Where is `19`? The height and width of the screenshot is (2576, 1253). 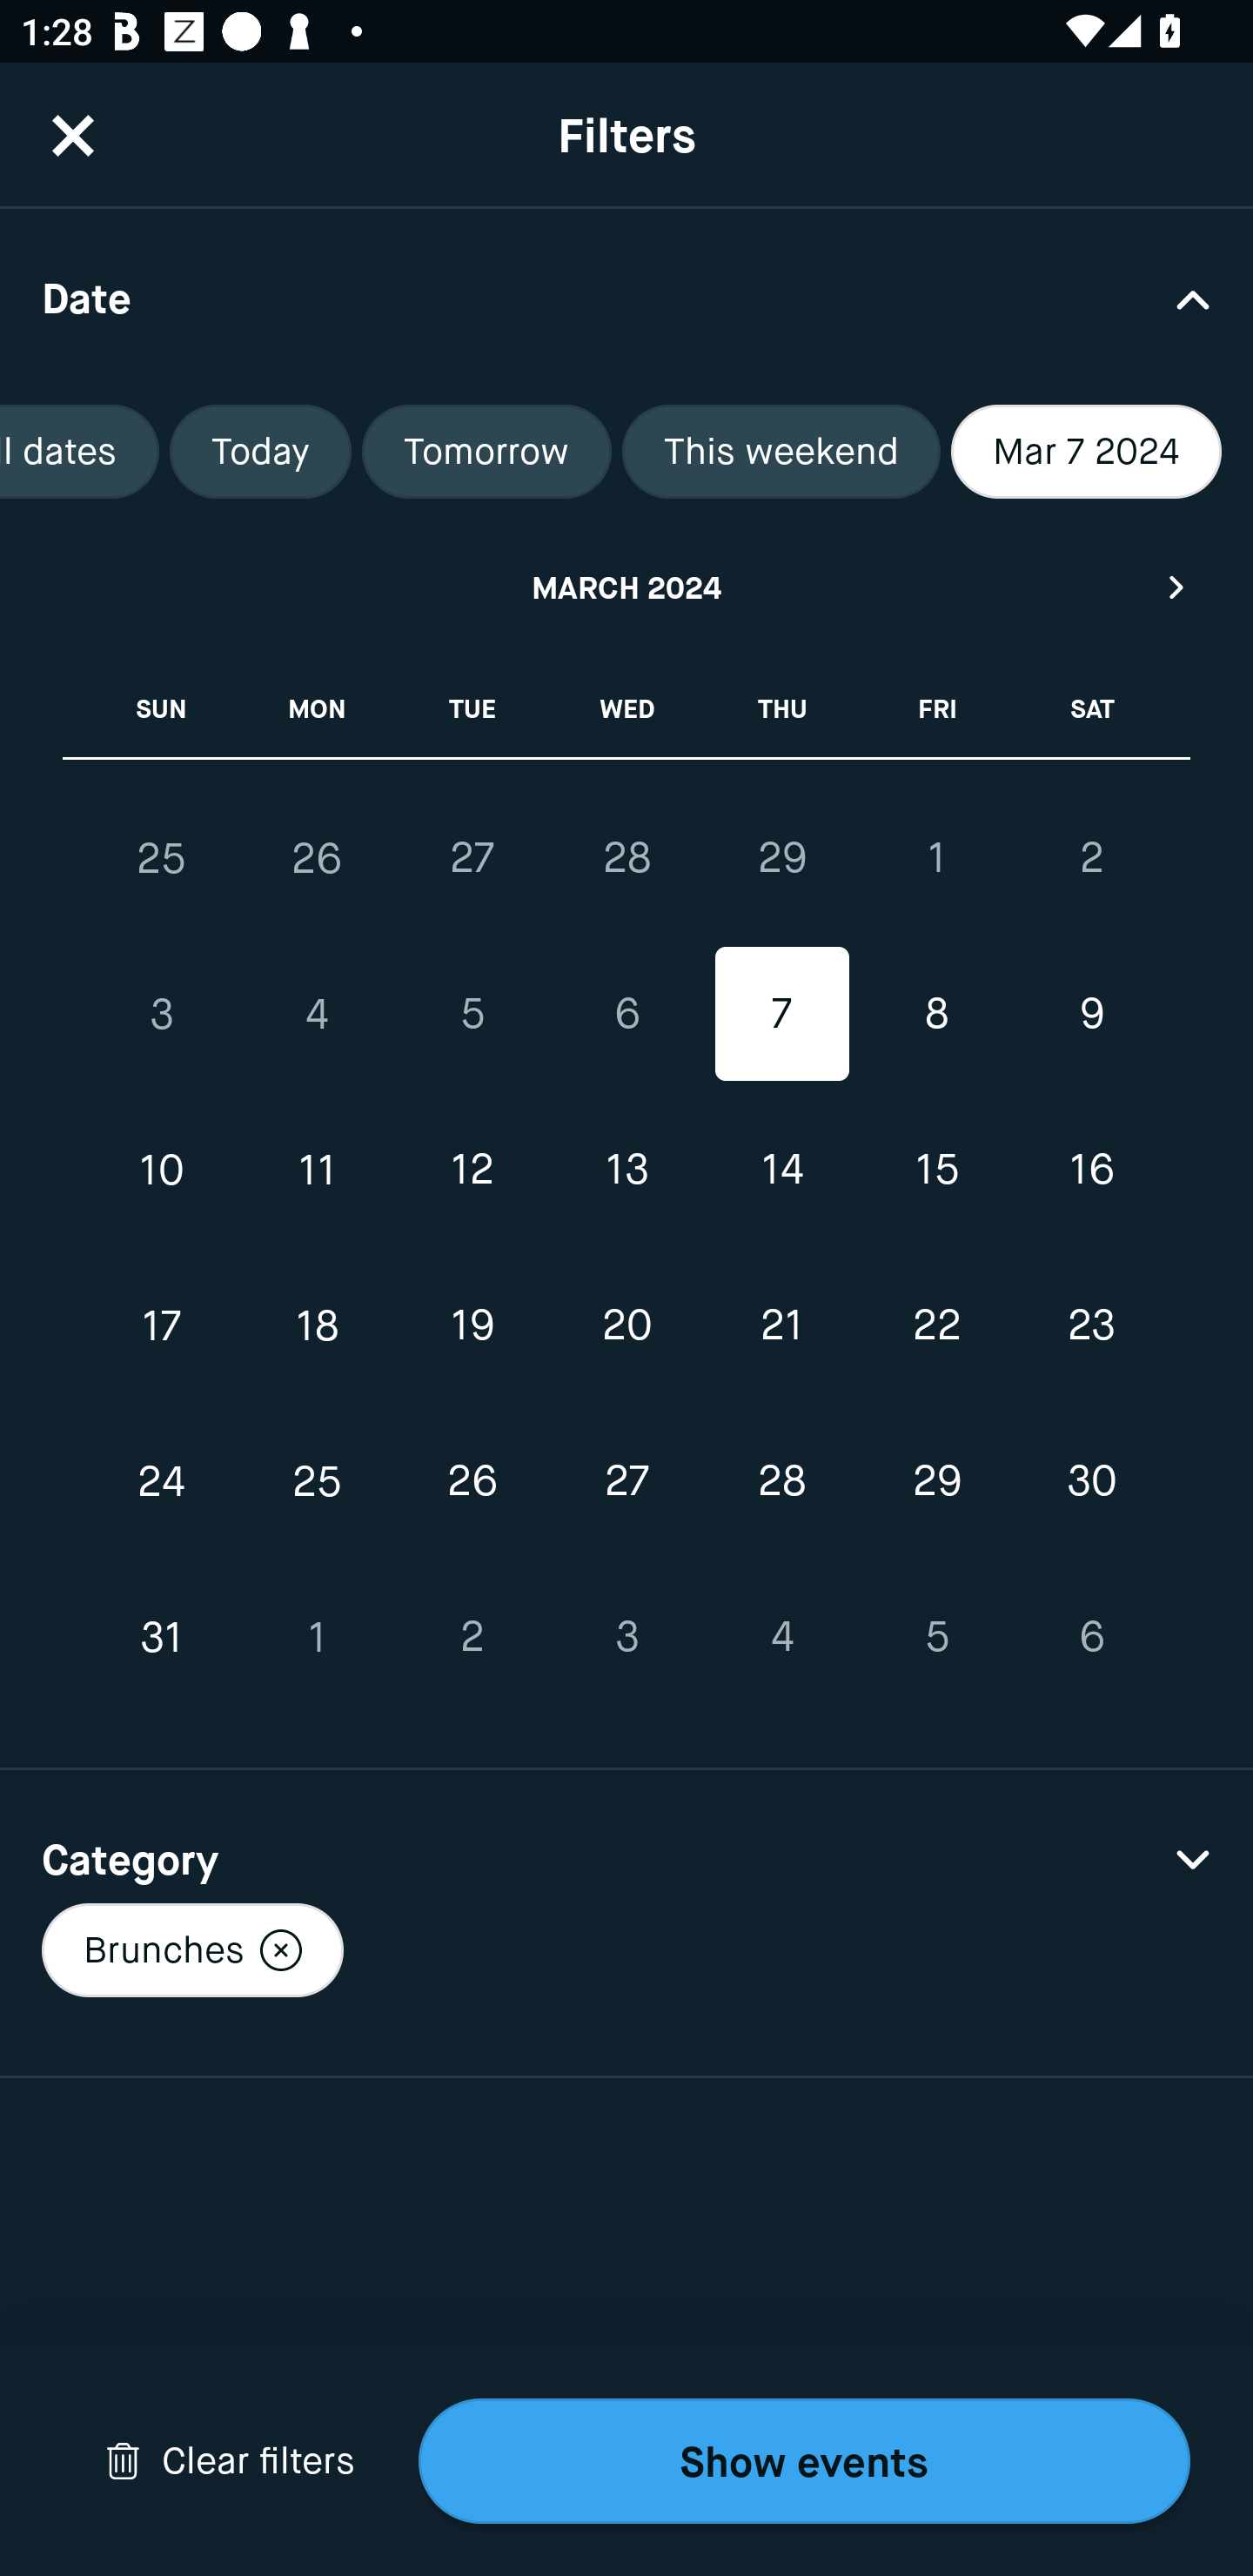 19 is located at coordinates (472, 1325).